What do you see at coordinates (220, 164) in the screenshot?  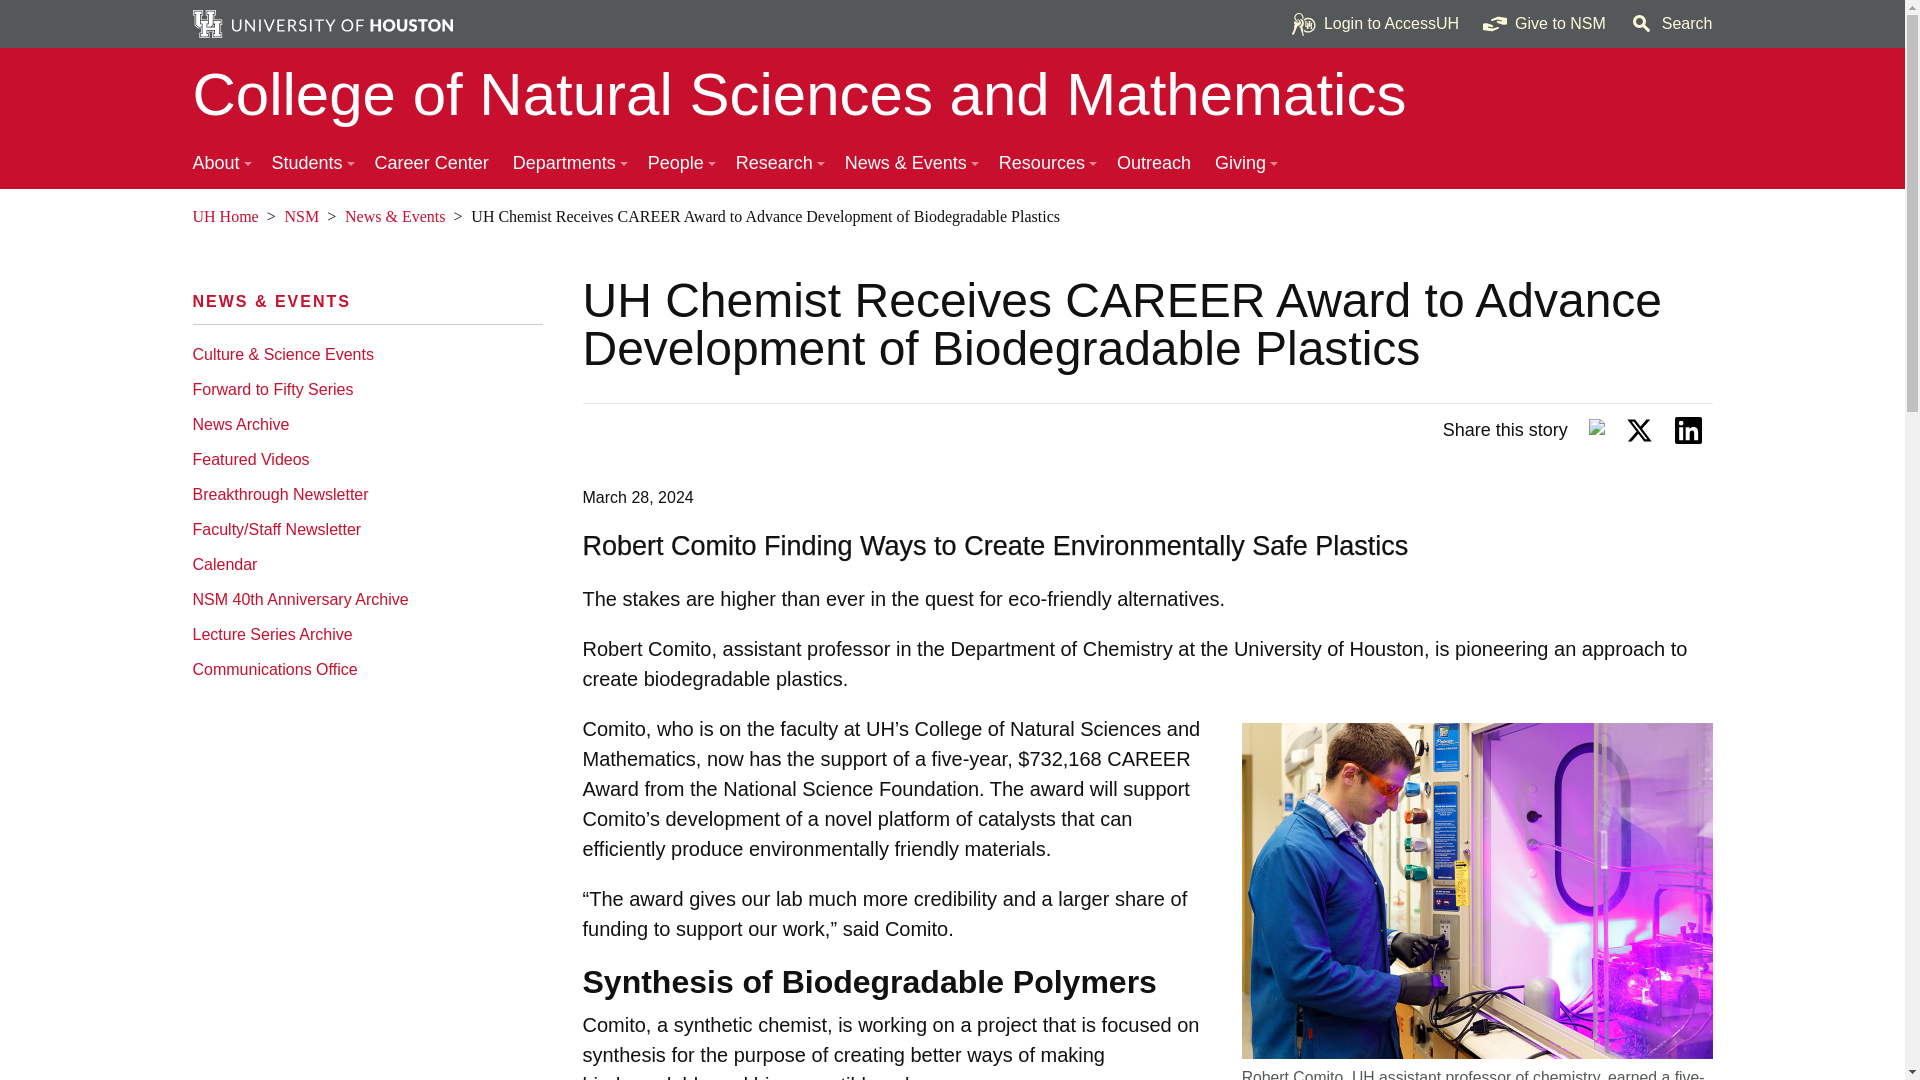 I see `About` at bounding box center [220, 164].